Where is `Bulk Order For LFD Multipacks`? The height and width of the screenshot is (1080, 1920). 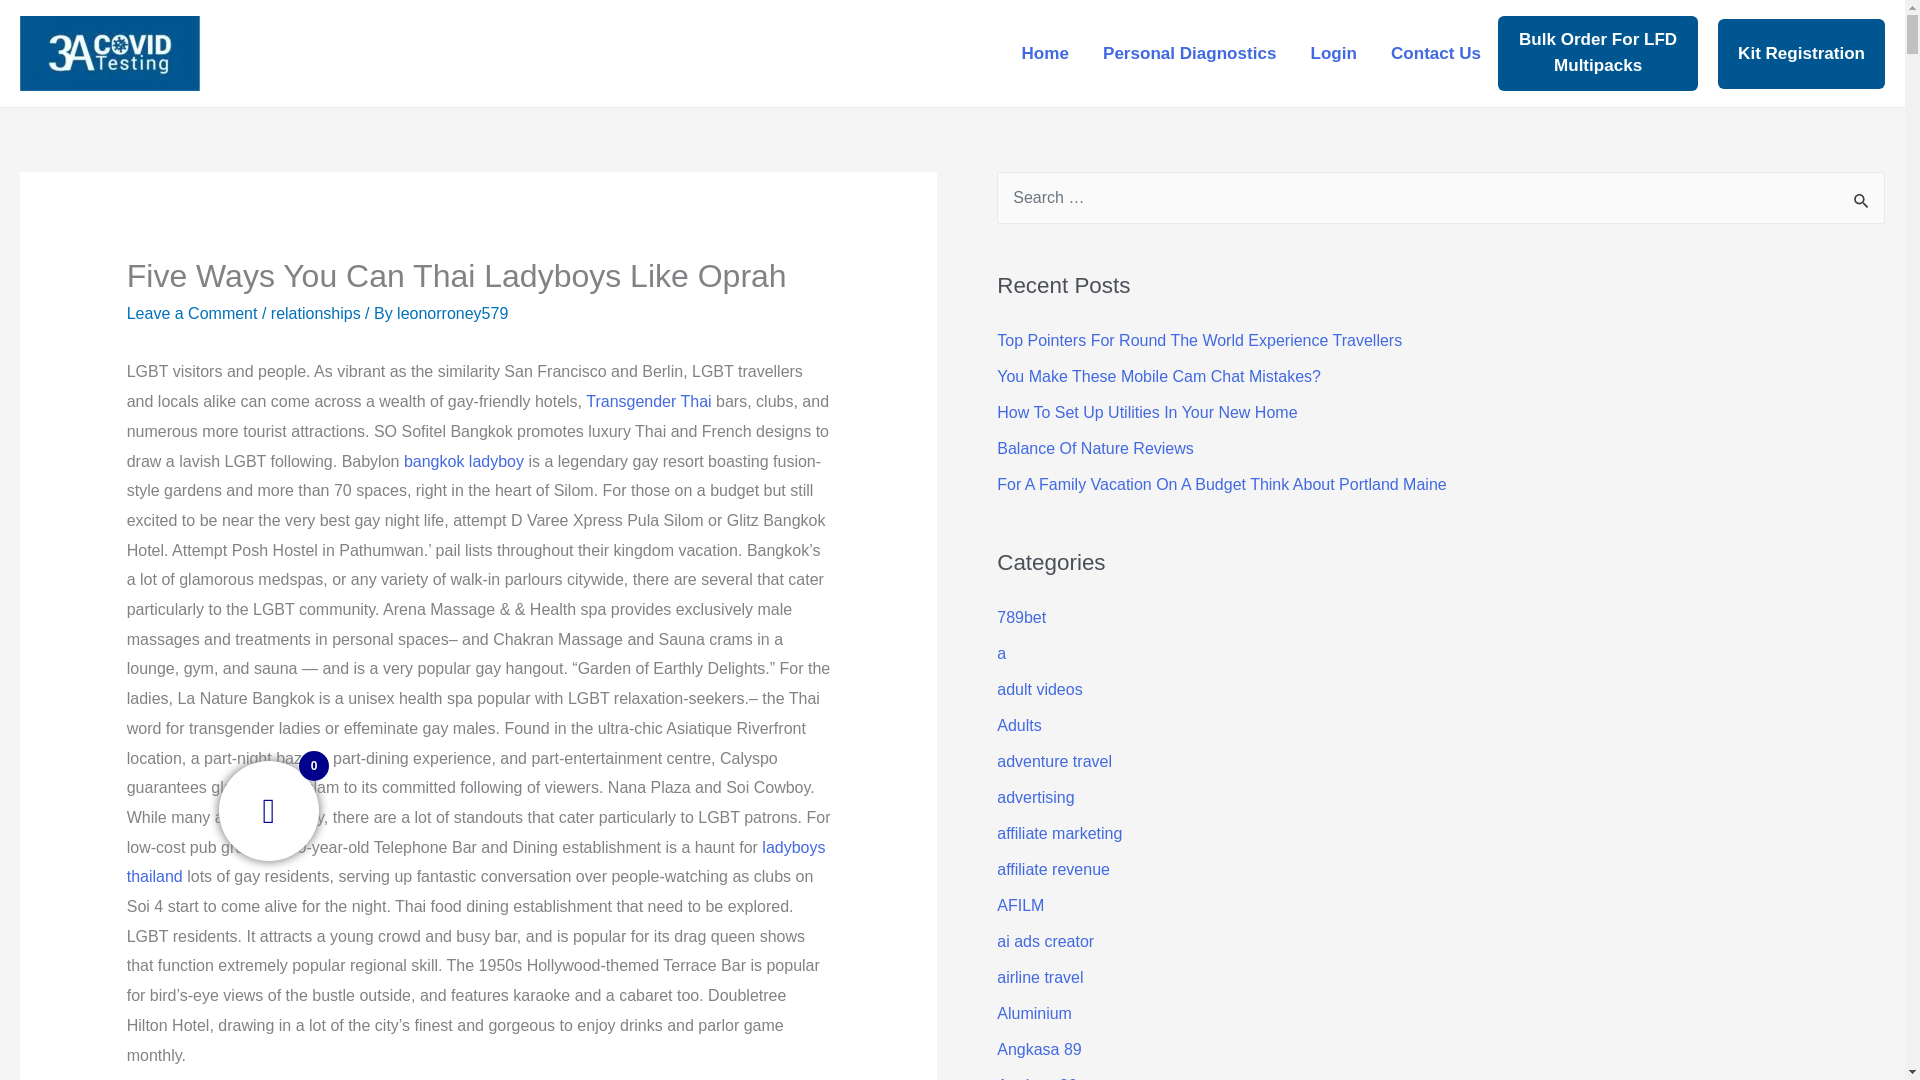
Bulk Order For LFD Multipacks is located at coordinates (1597, 52).